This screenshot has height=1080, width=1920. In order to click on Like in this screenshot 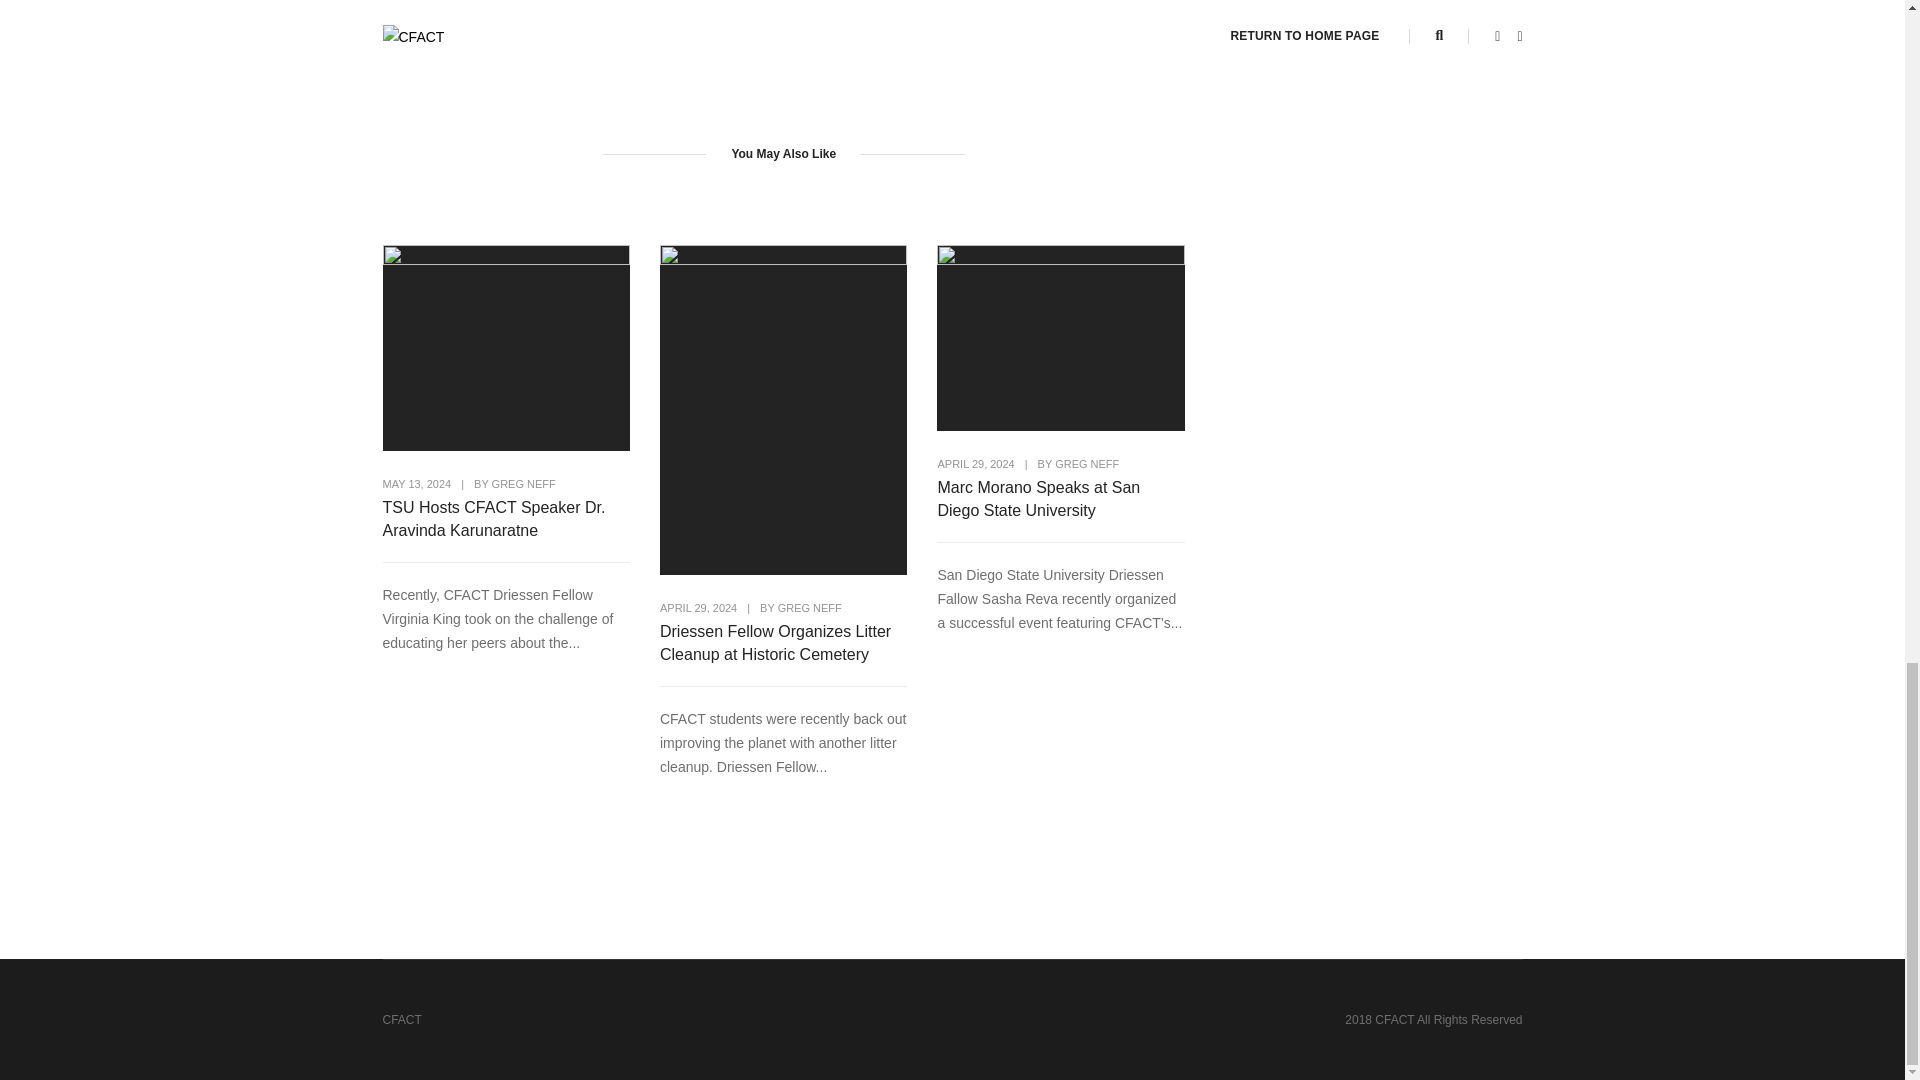, I will do `click(1075, 18)`.